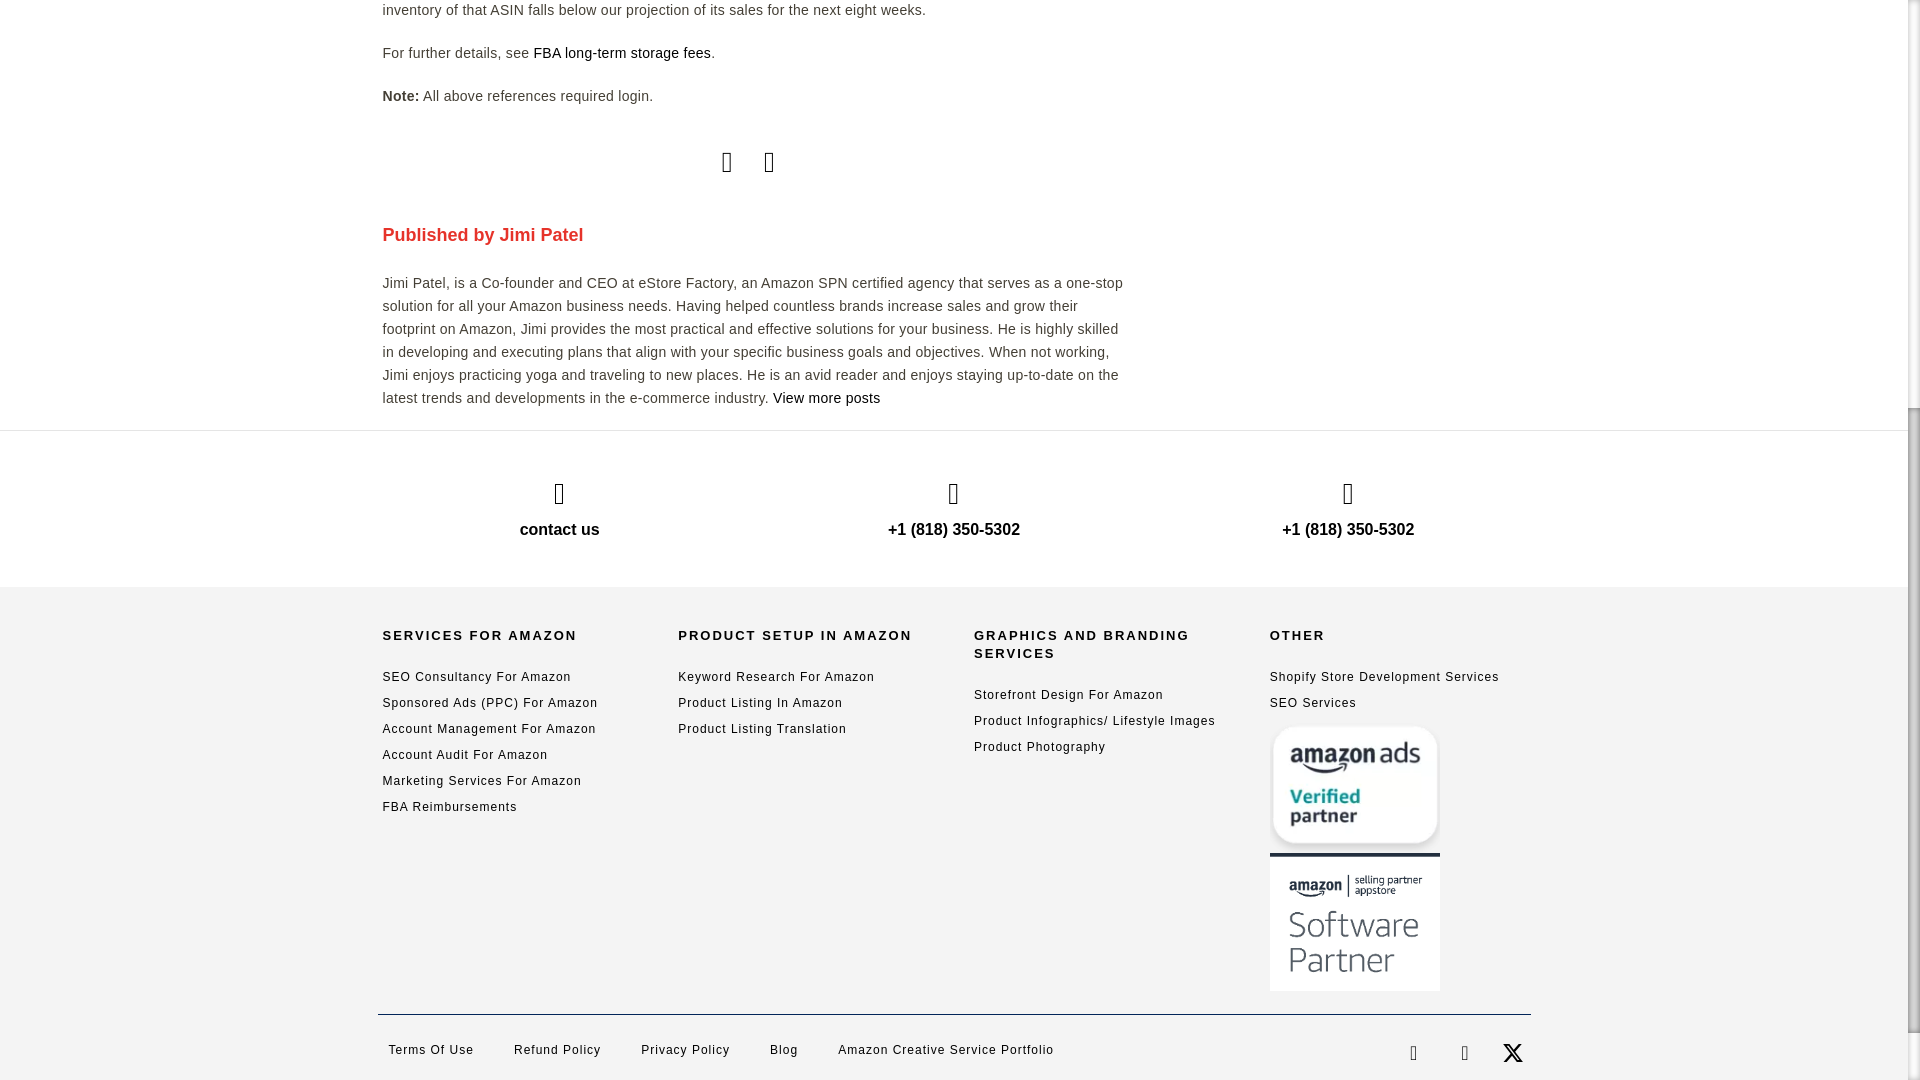 This screenshot has height=1080, width=1920. What do you see at coordinates (464, 755) in the screenshot?
I see `Account Audit For Amazon` at bounding box center [464, 755].